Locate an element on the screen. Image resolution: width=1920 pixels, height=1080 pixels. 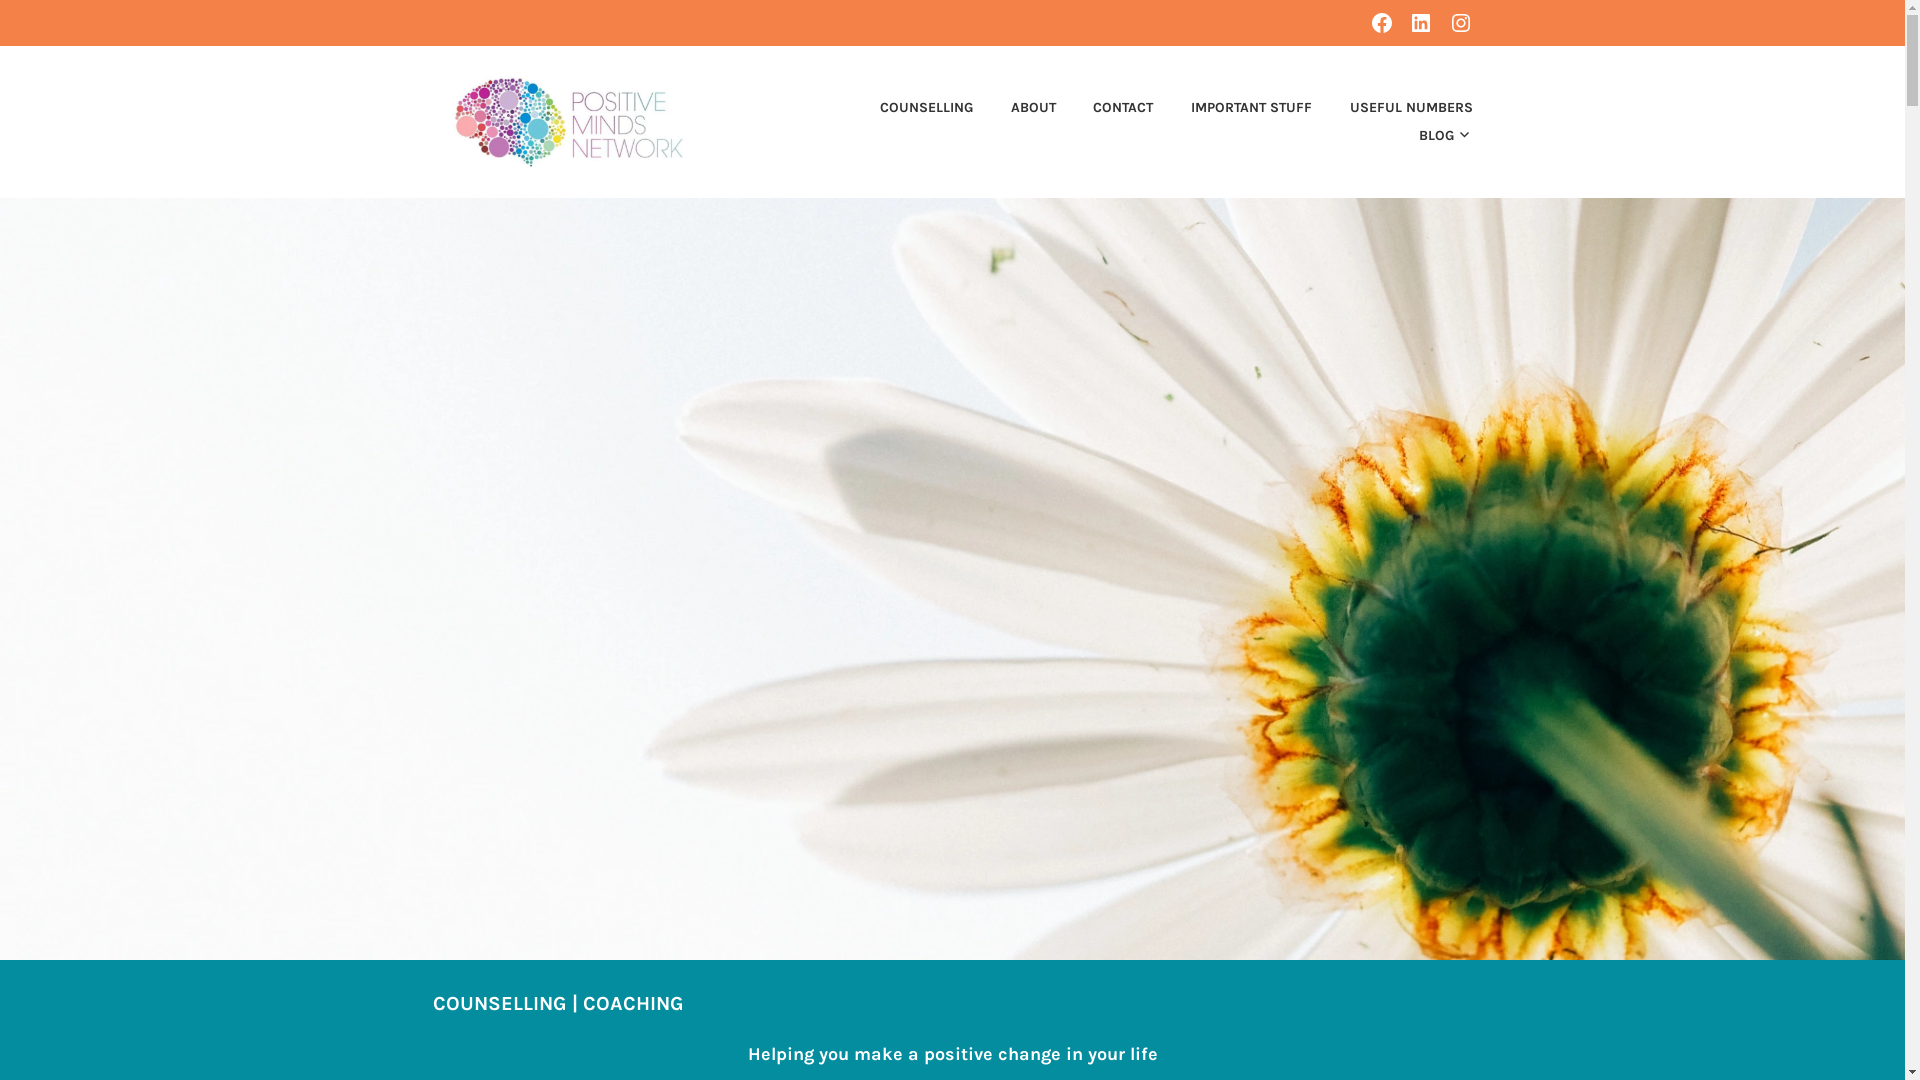
BLOG is located at coordinates (1429, 136).